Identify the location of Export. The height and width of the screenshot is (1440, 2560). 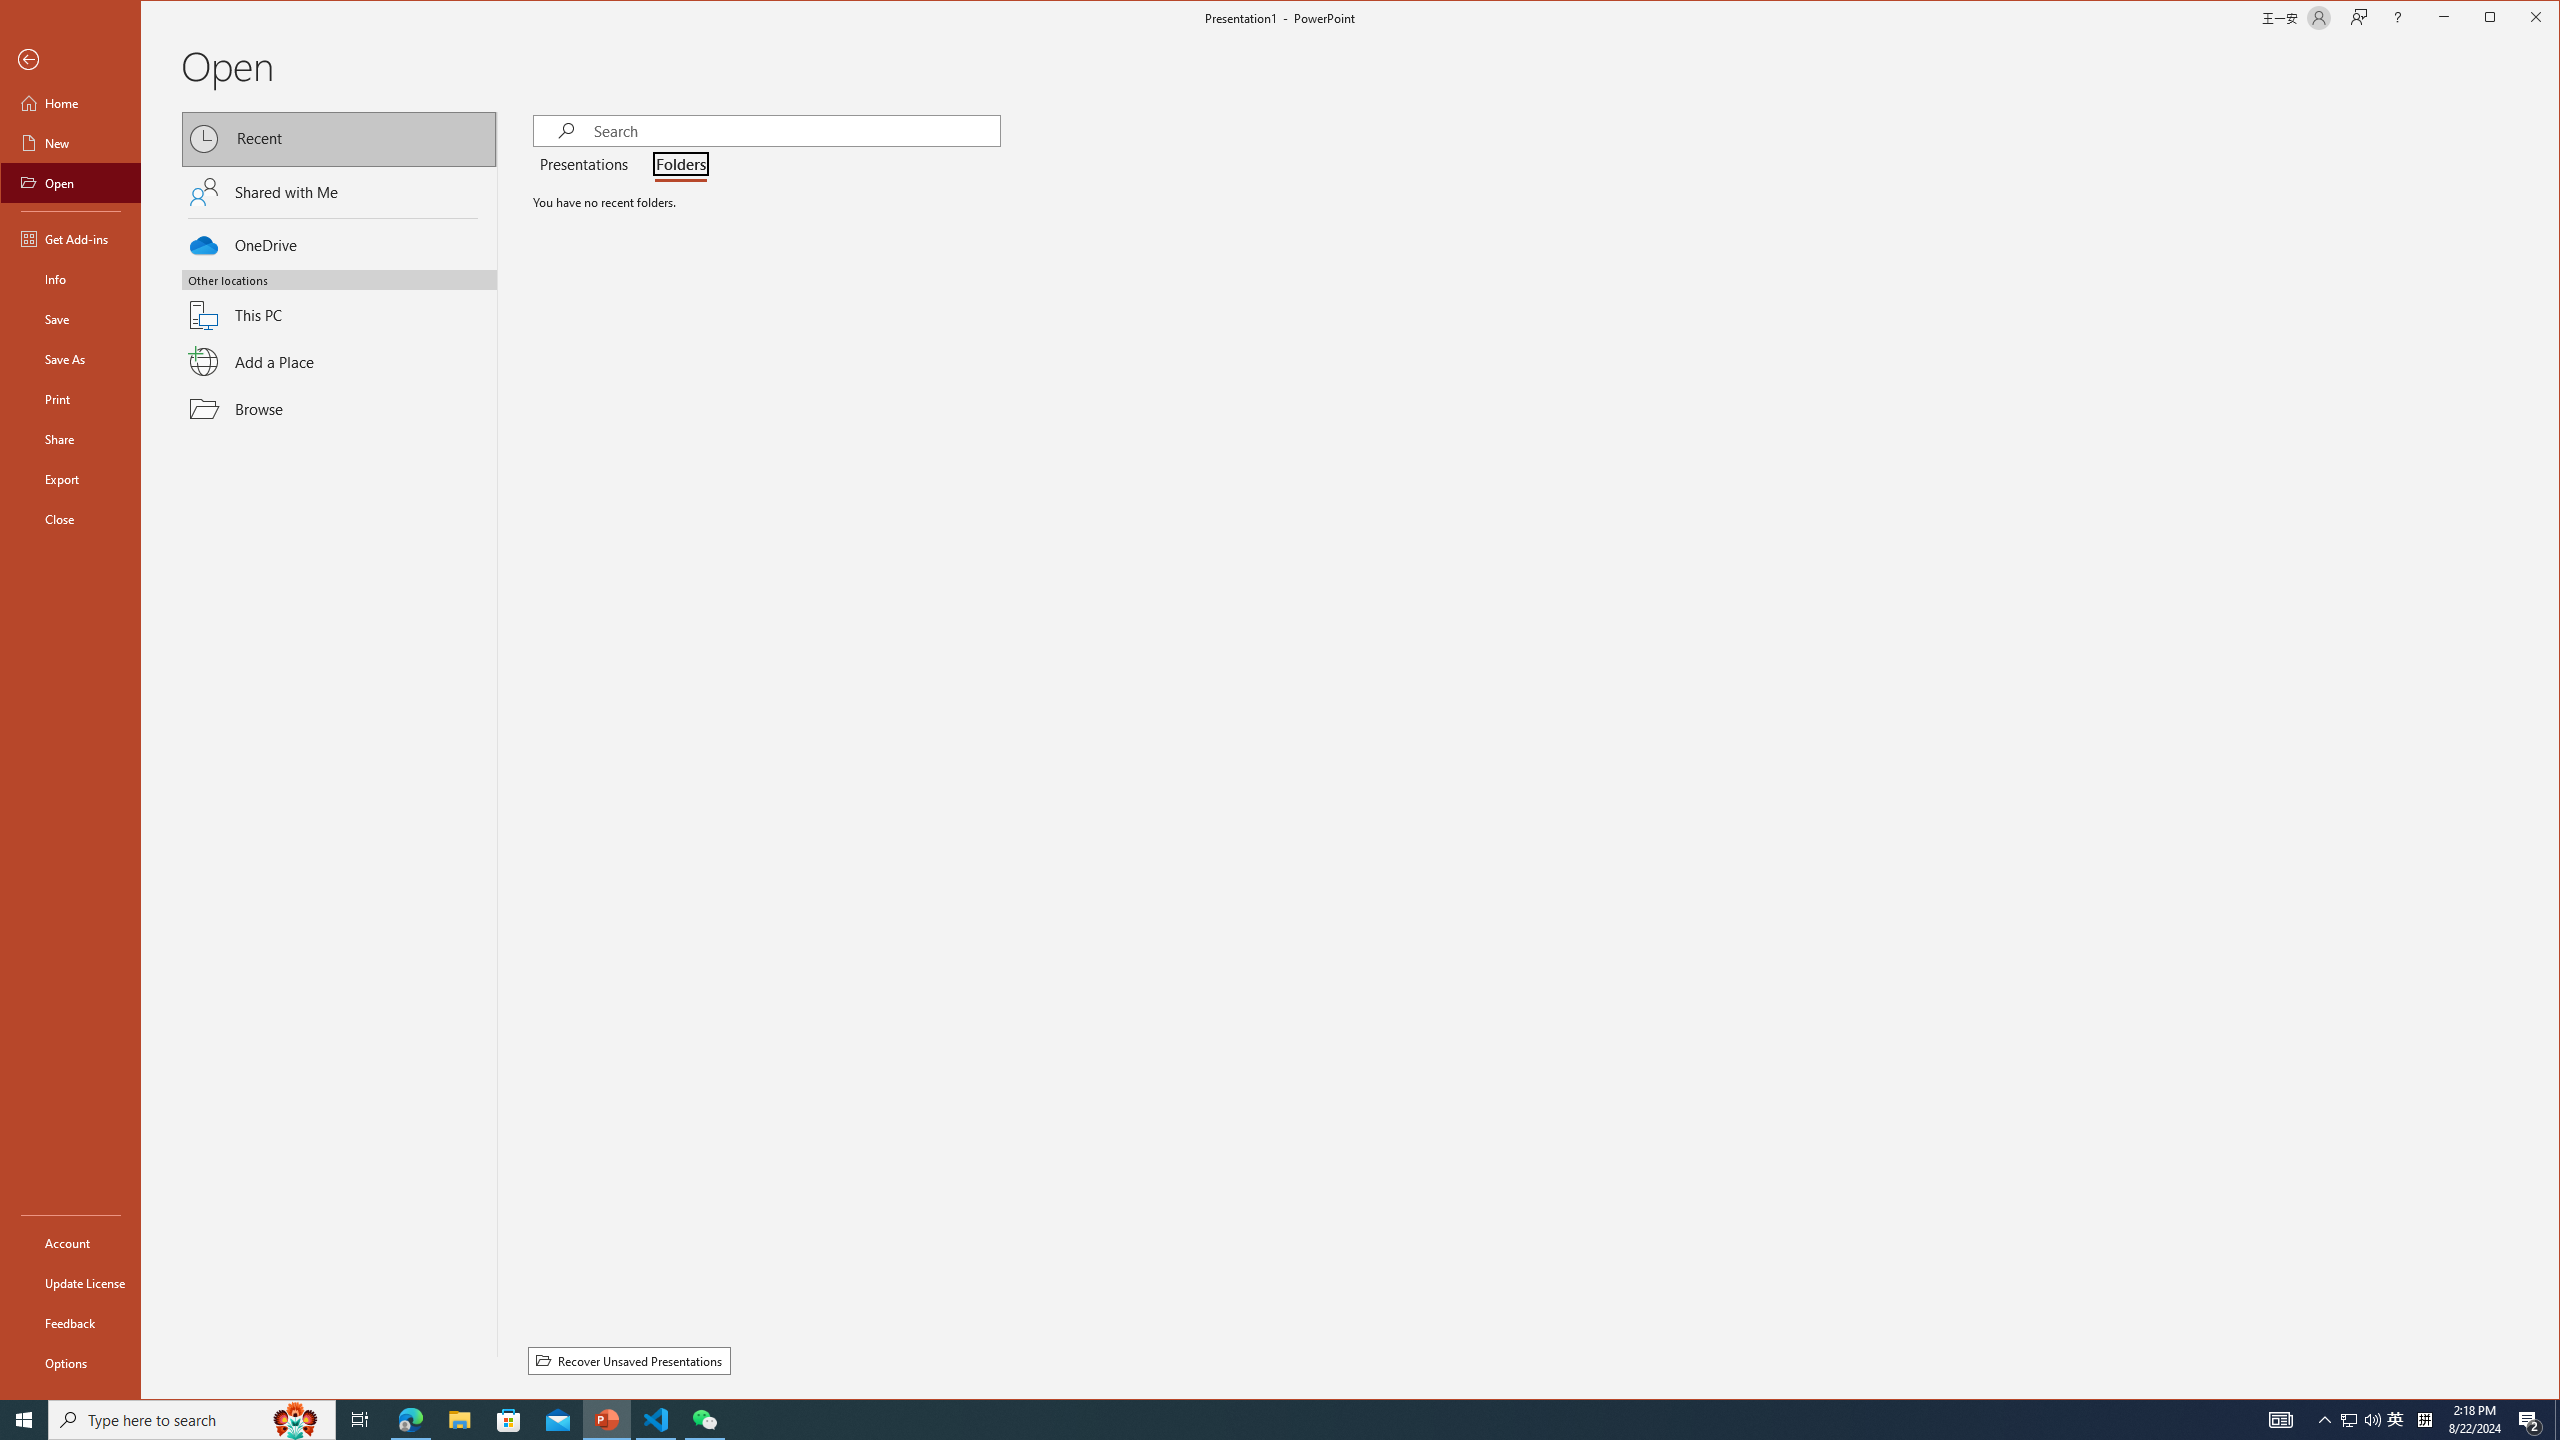
(70, 479).